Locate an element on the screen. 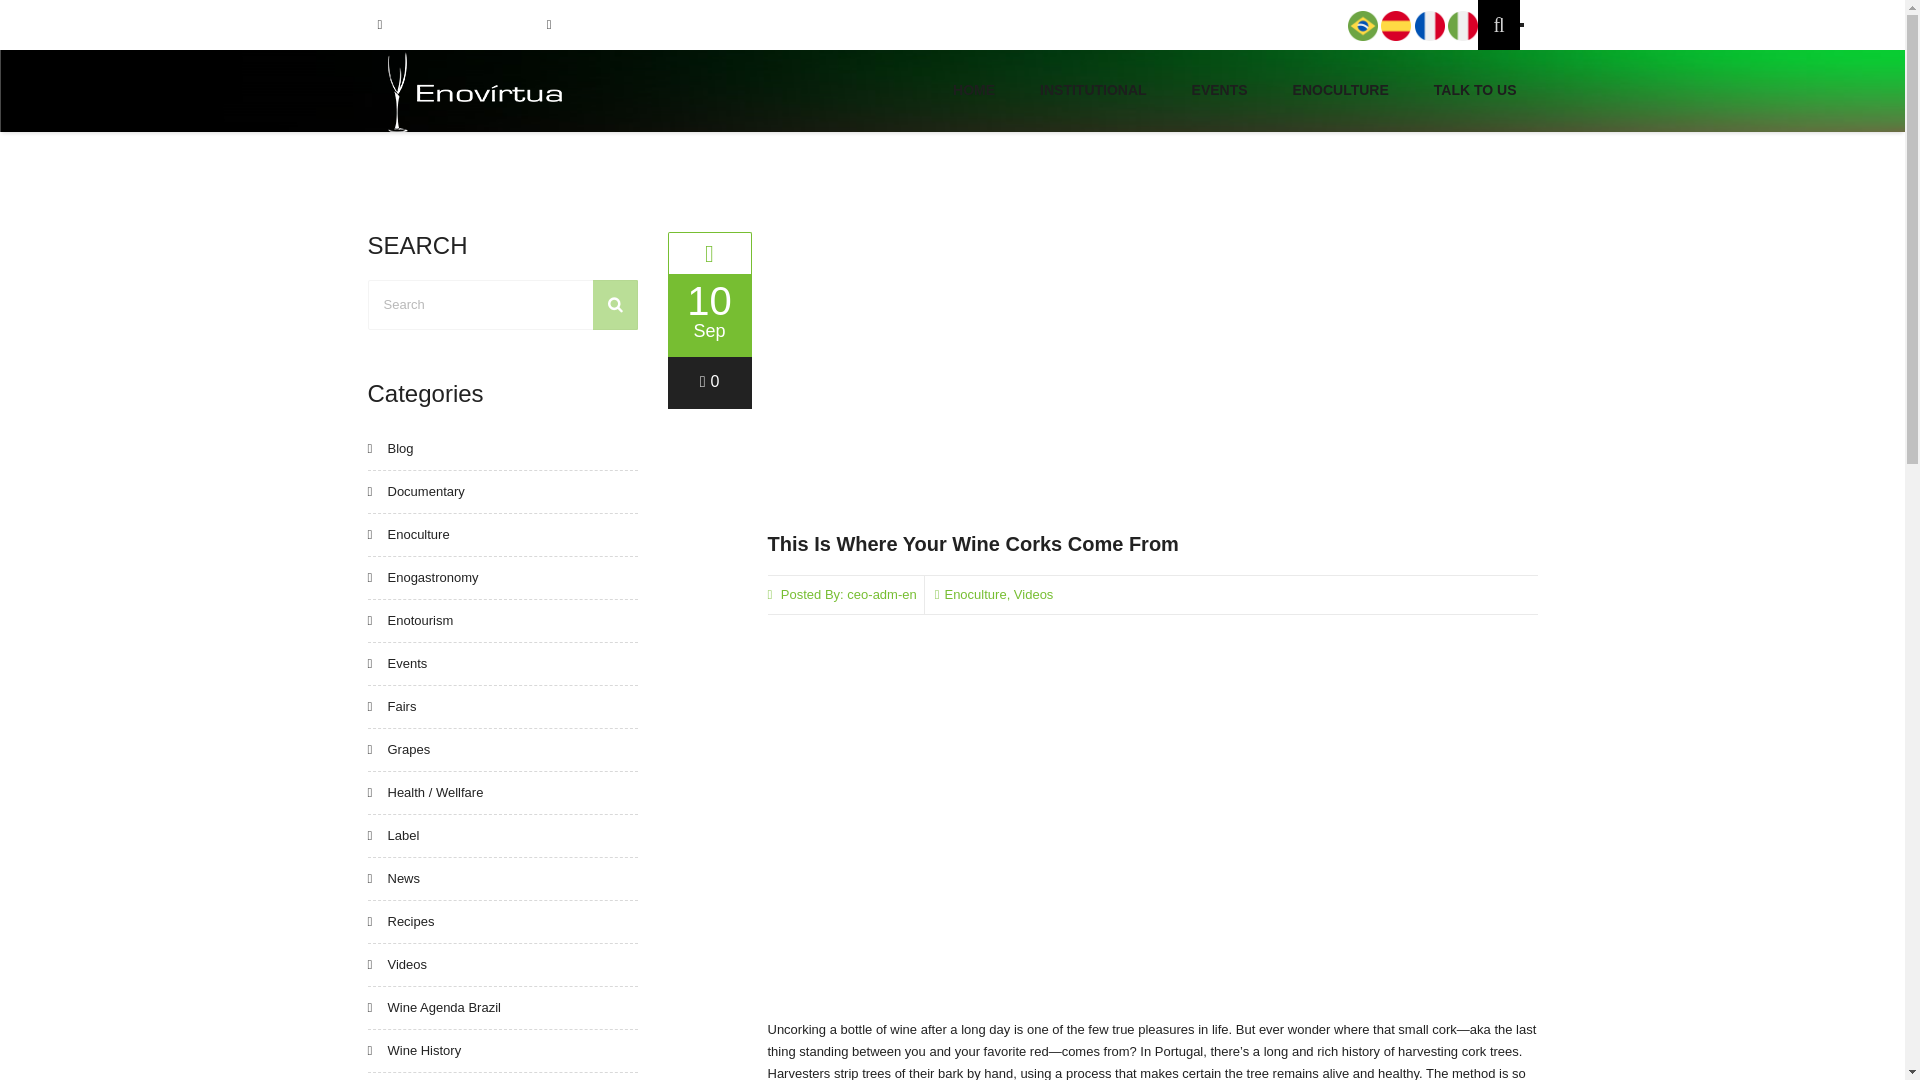 This screenshot has height=1080, width=1920. This Is Where Your Wine Corks Come From is located at coordinates (973, 544).